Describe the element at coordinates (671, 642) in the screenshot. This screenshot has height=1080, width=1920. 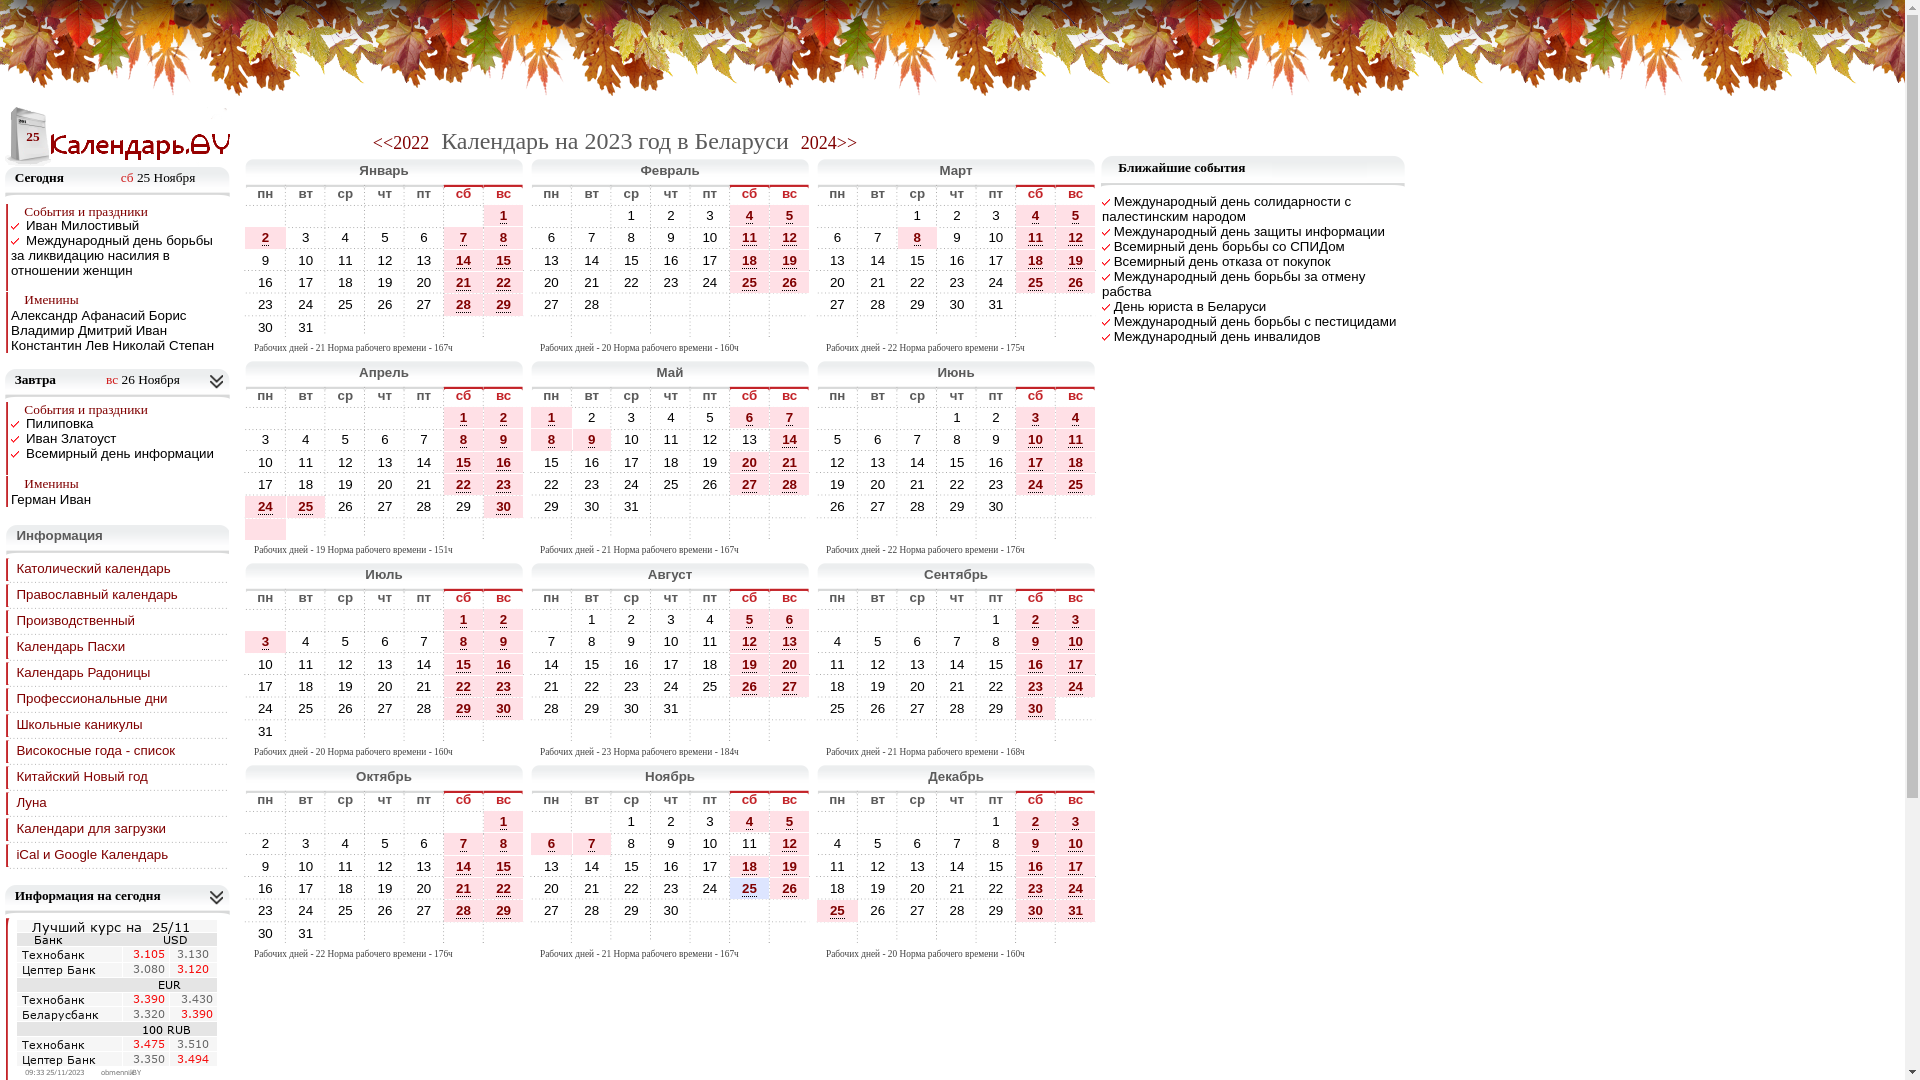
I see `10` at that location.